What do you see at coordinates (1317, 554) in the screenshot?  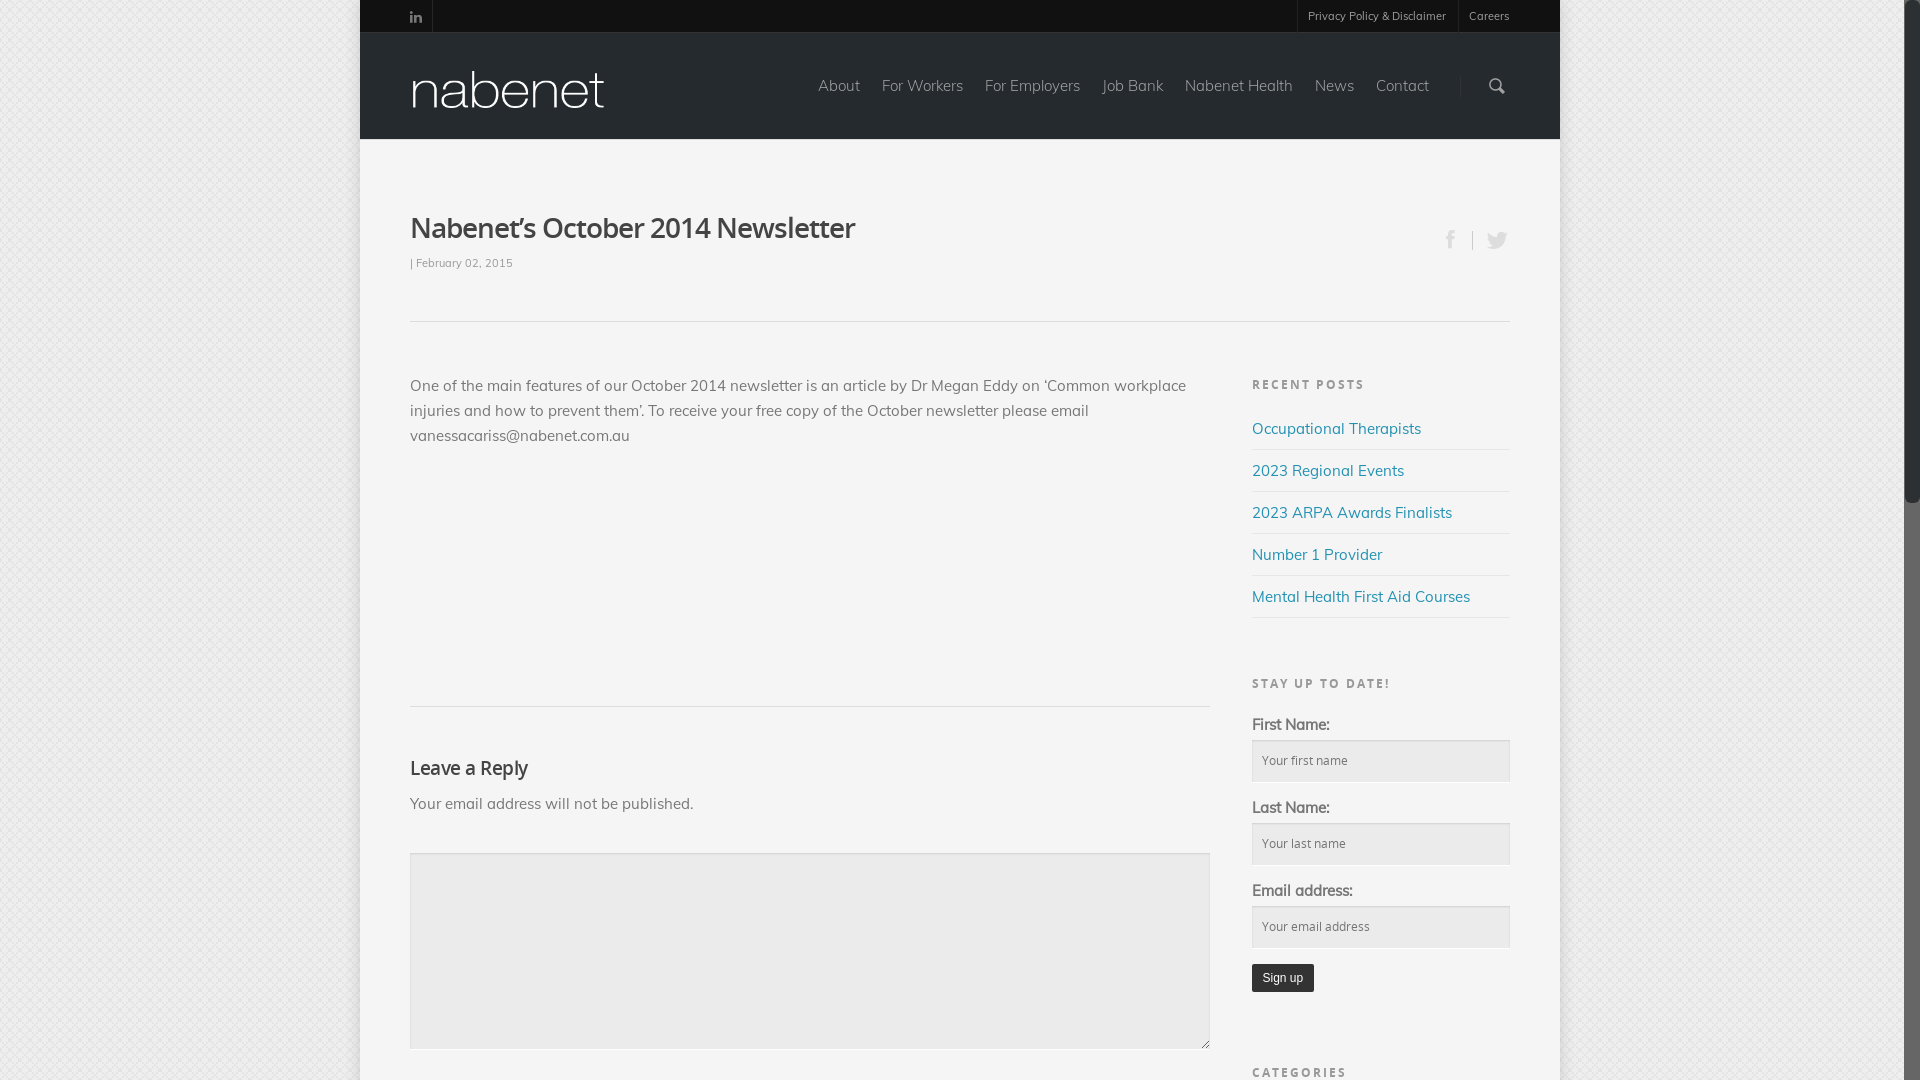 I see `Number 1 Provider` at bounding box center [1317, 554].